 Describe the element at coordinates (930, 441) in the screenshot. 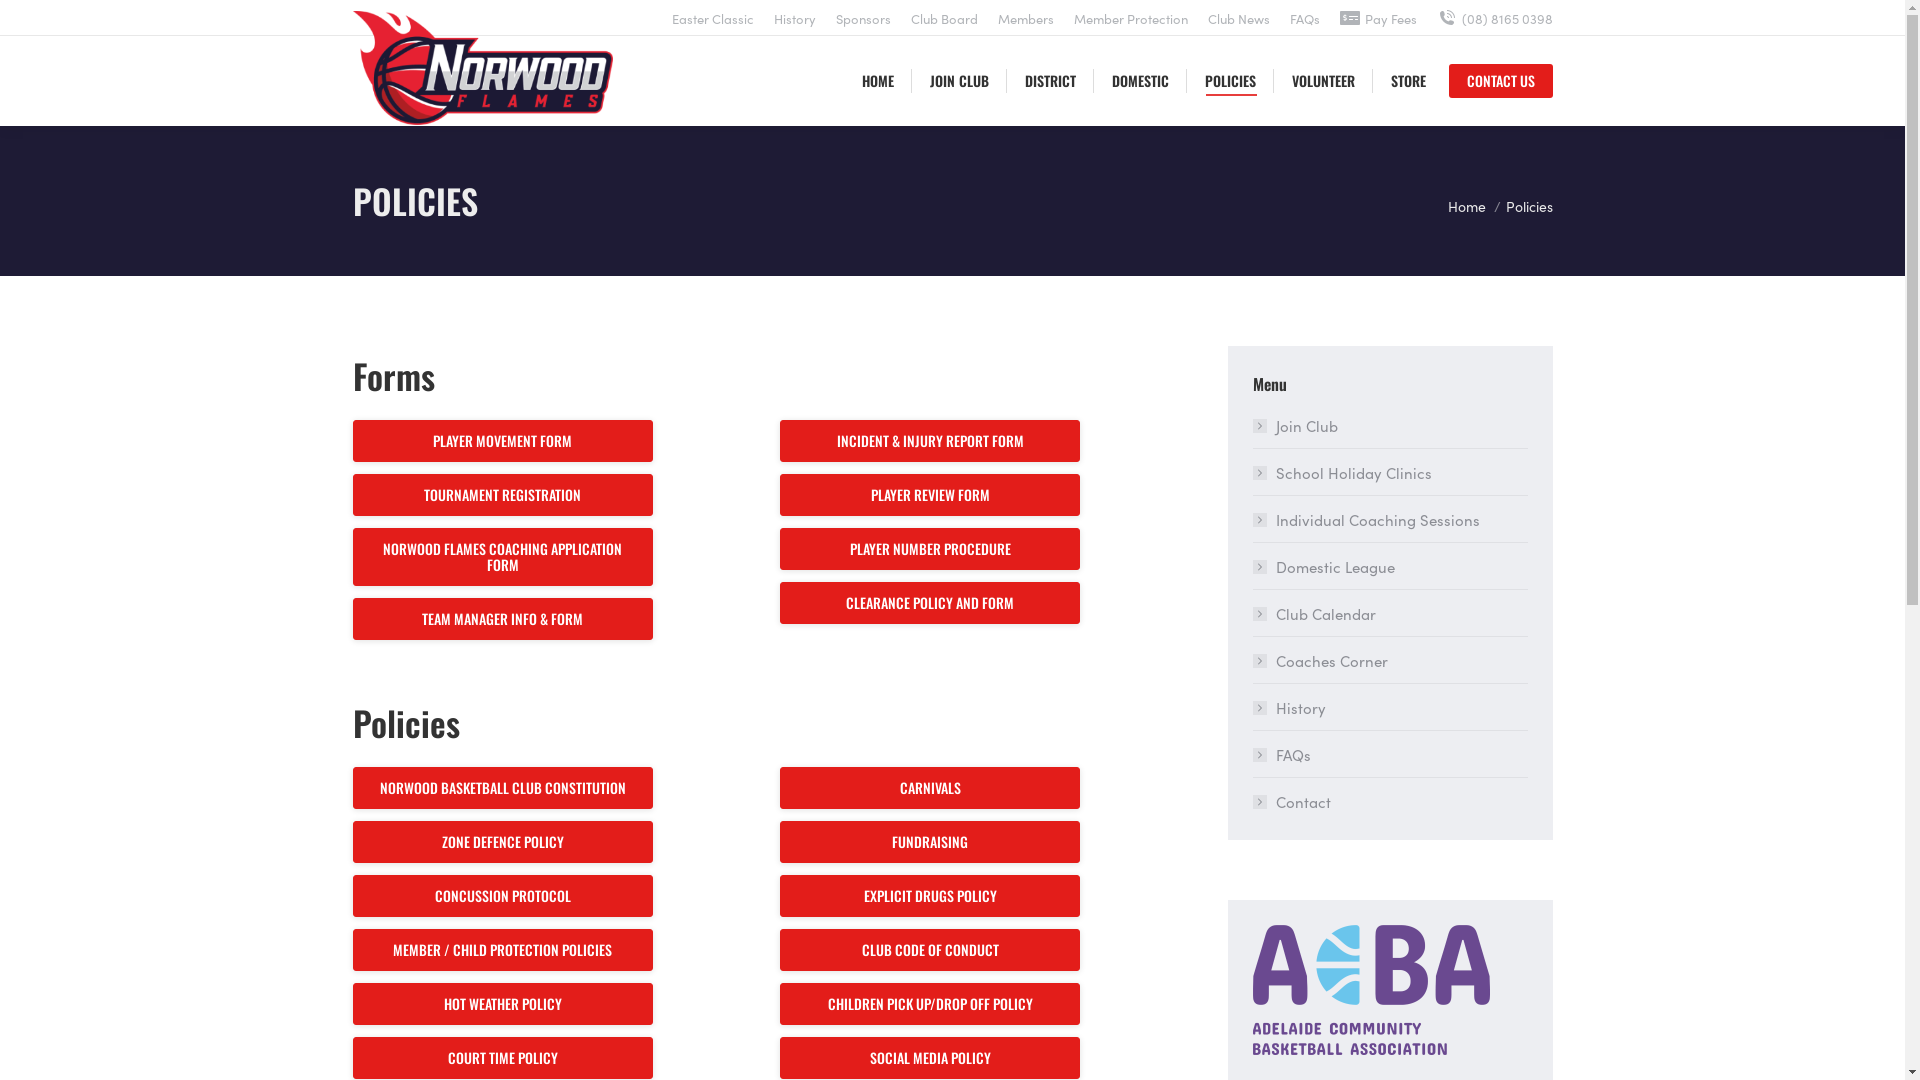

I see `INCIDENT & INJURY REPORT FORM` at that location.